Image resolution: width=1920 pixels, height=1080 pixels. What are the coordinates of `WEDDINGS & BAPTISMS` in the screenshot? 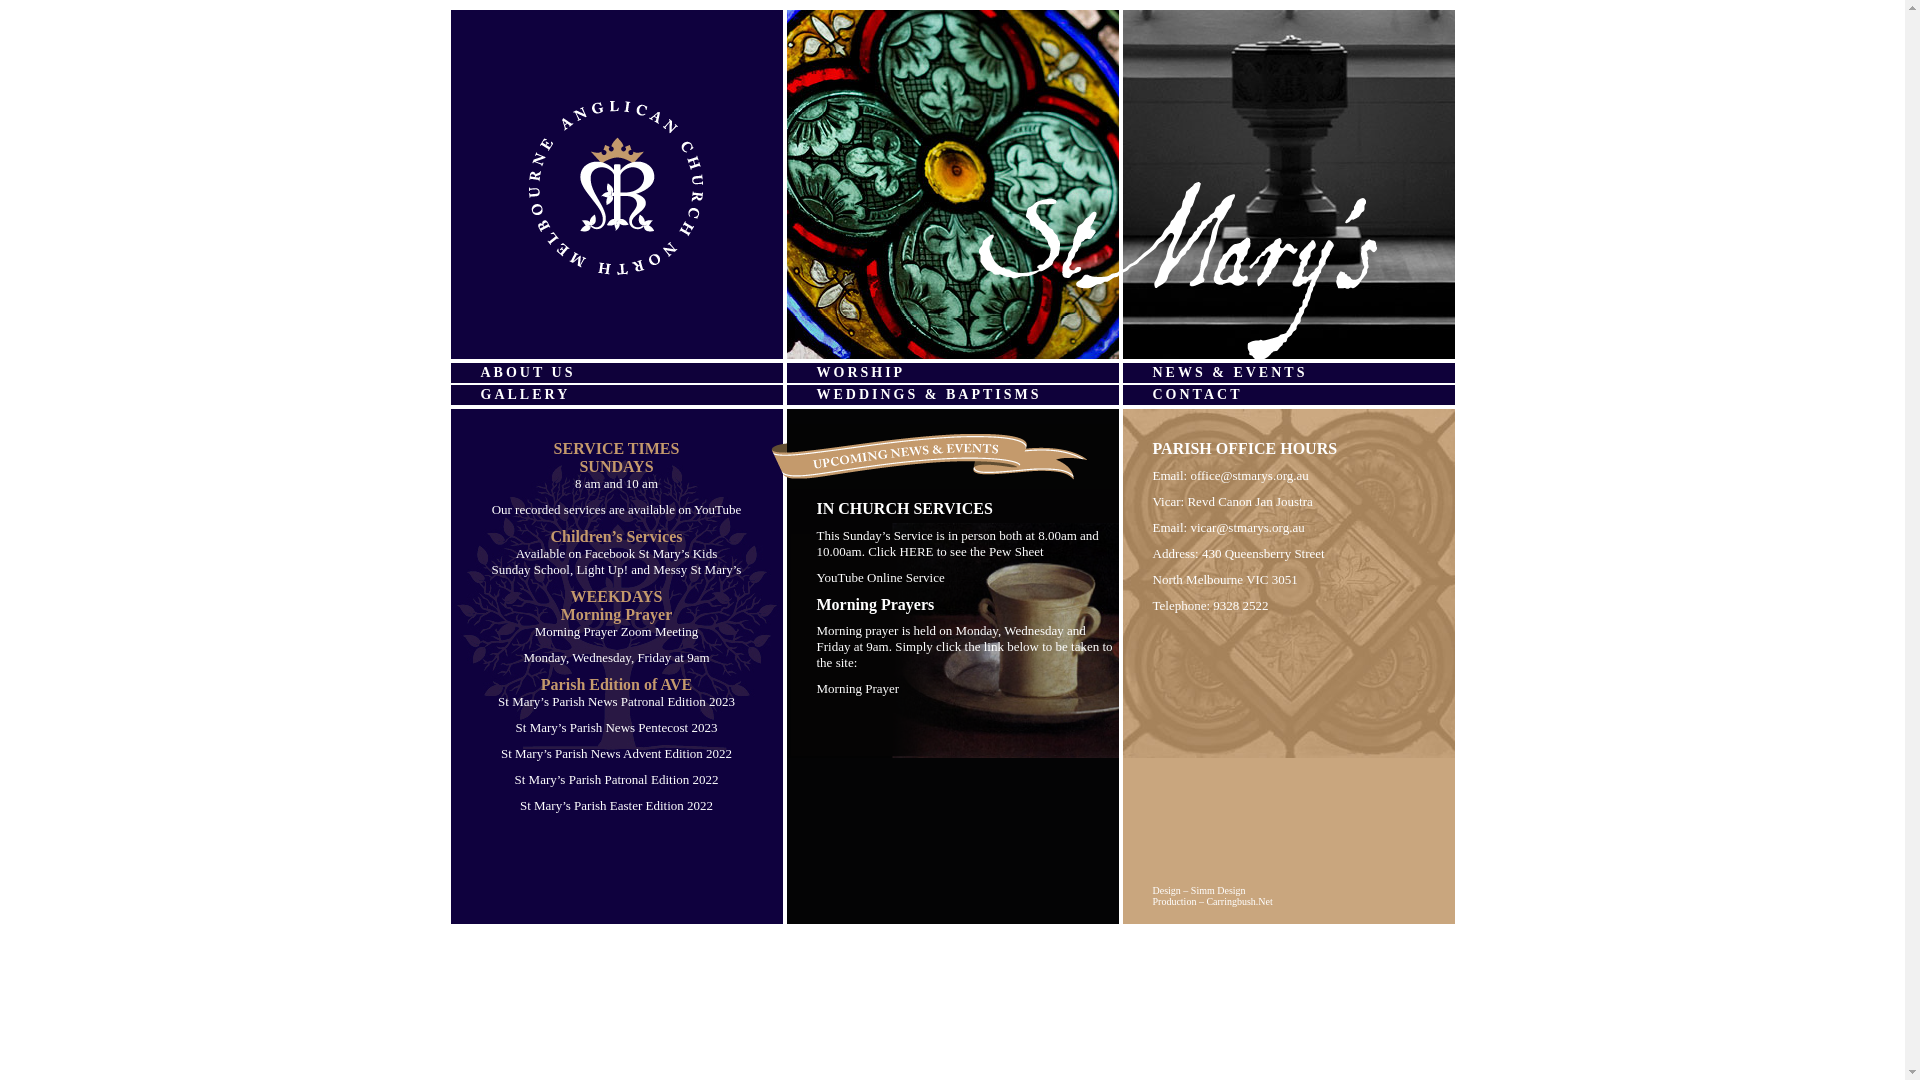 It's located at (952, 394).